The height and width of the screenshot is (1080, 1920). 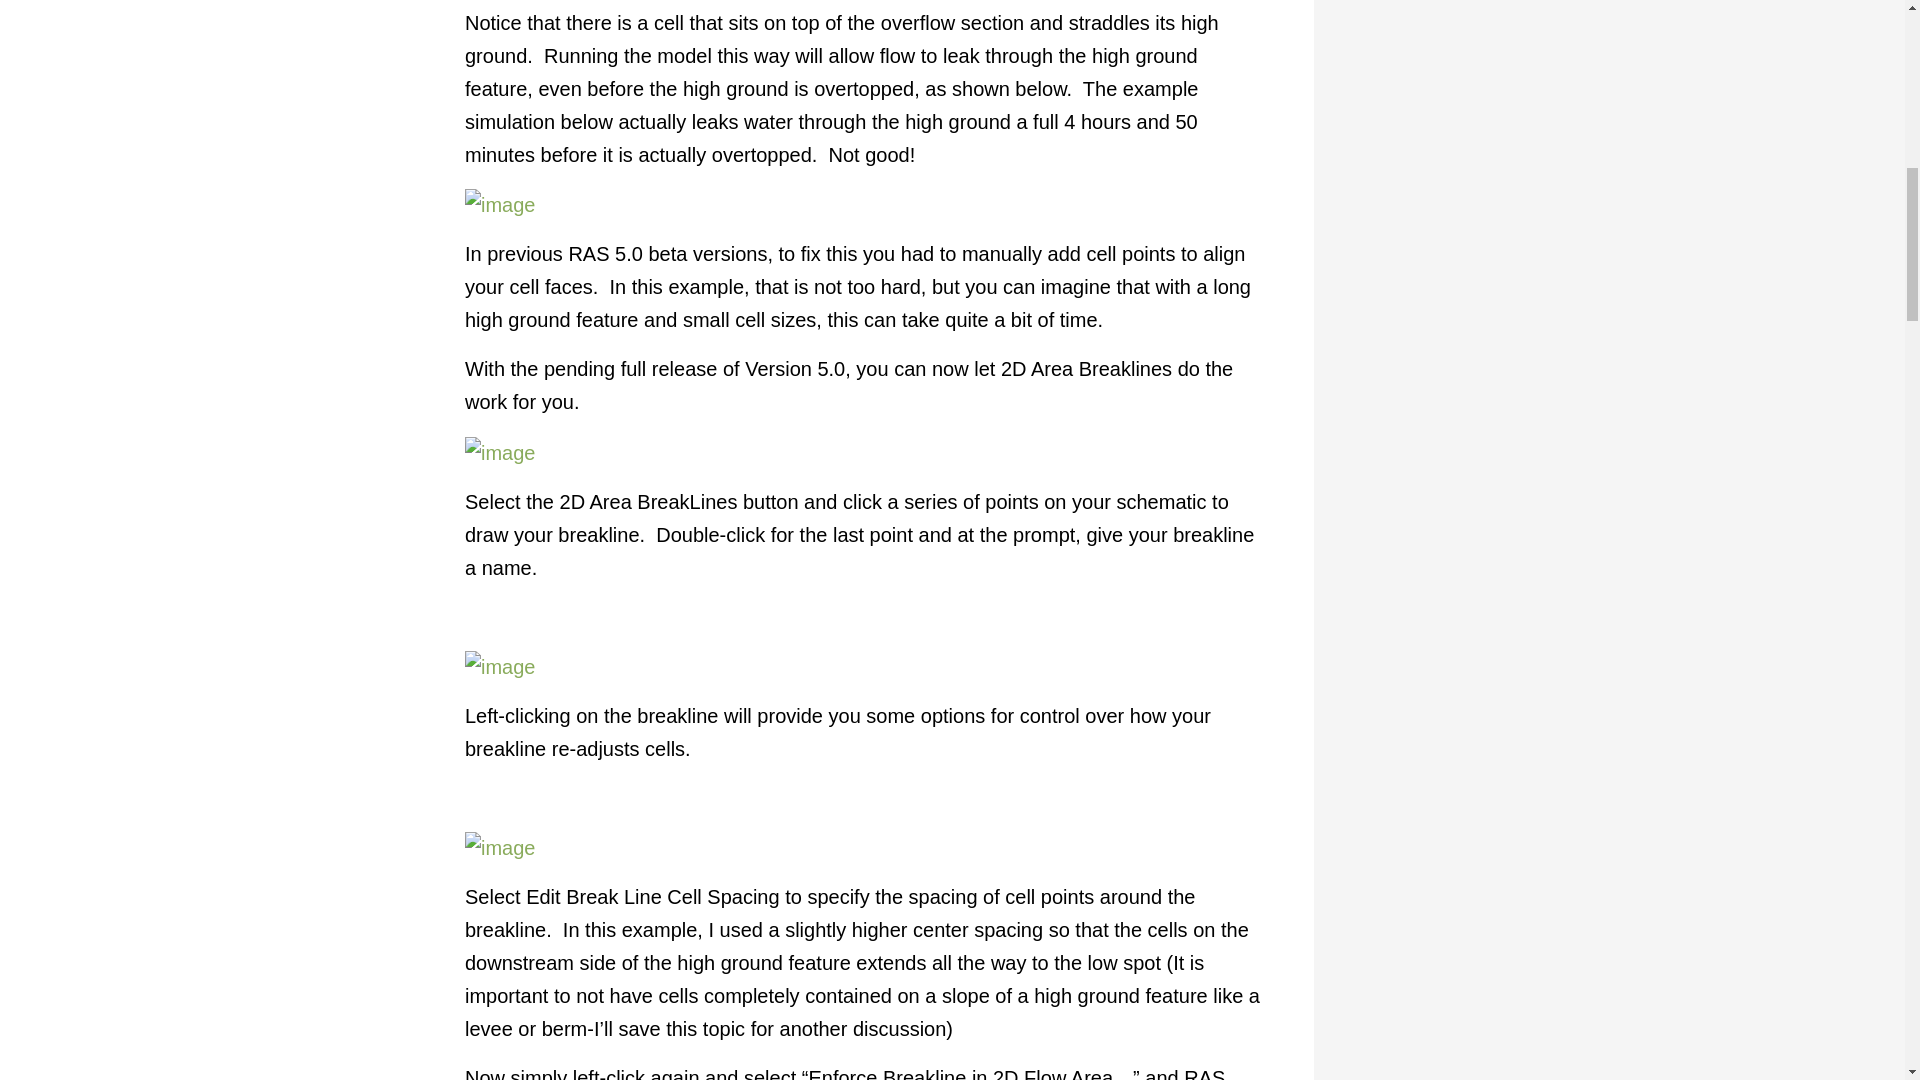 What do you see at coordinates (500, 206) in the screenshot?
I see `image` at bounding box center [500, 206].